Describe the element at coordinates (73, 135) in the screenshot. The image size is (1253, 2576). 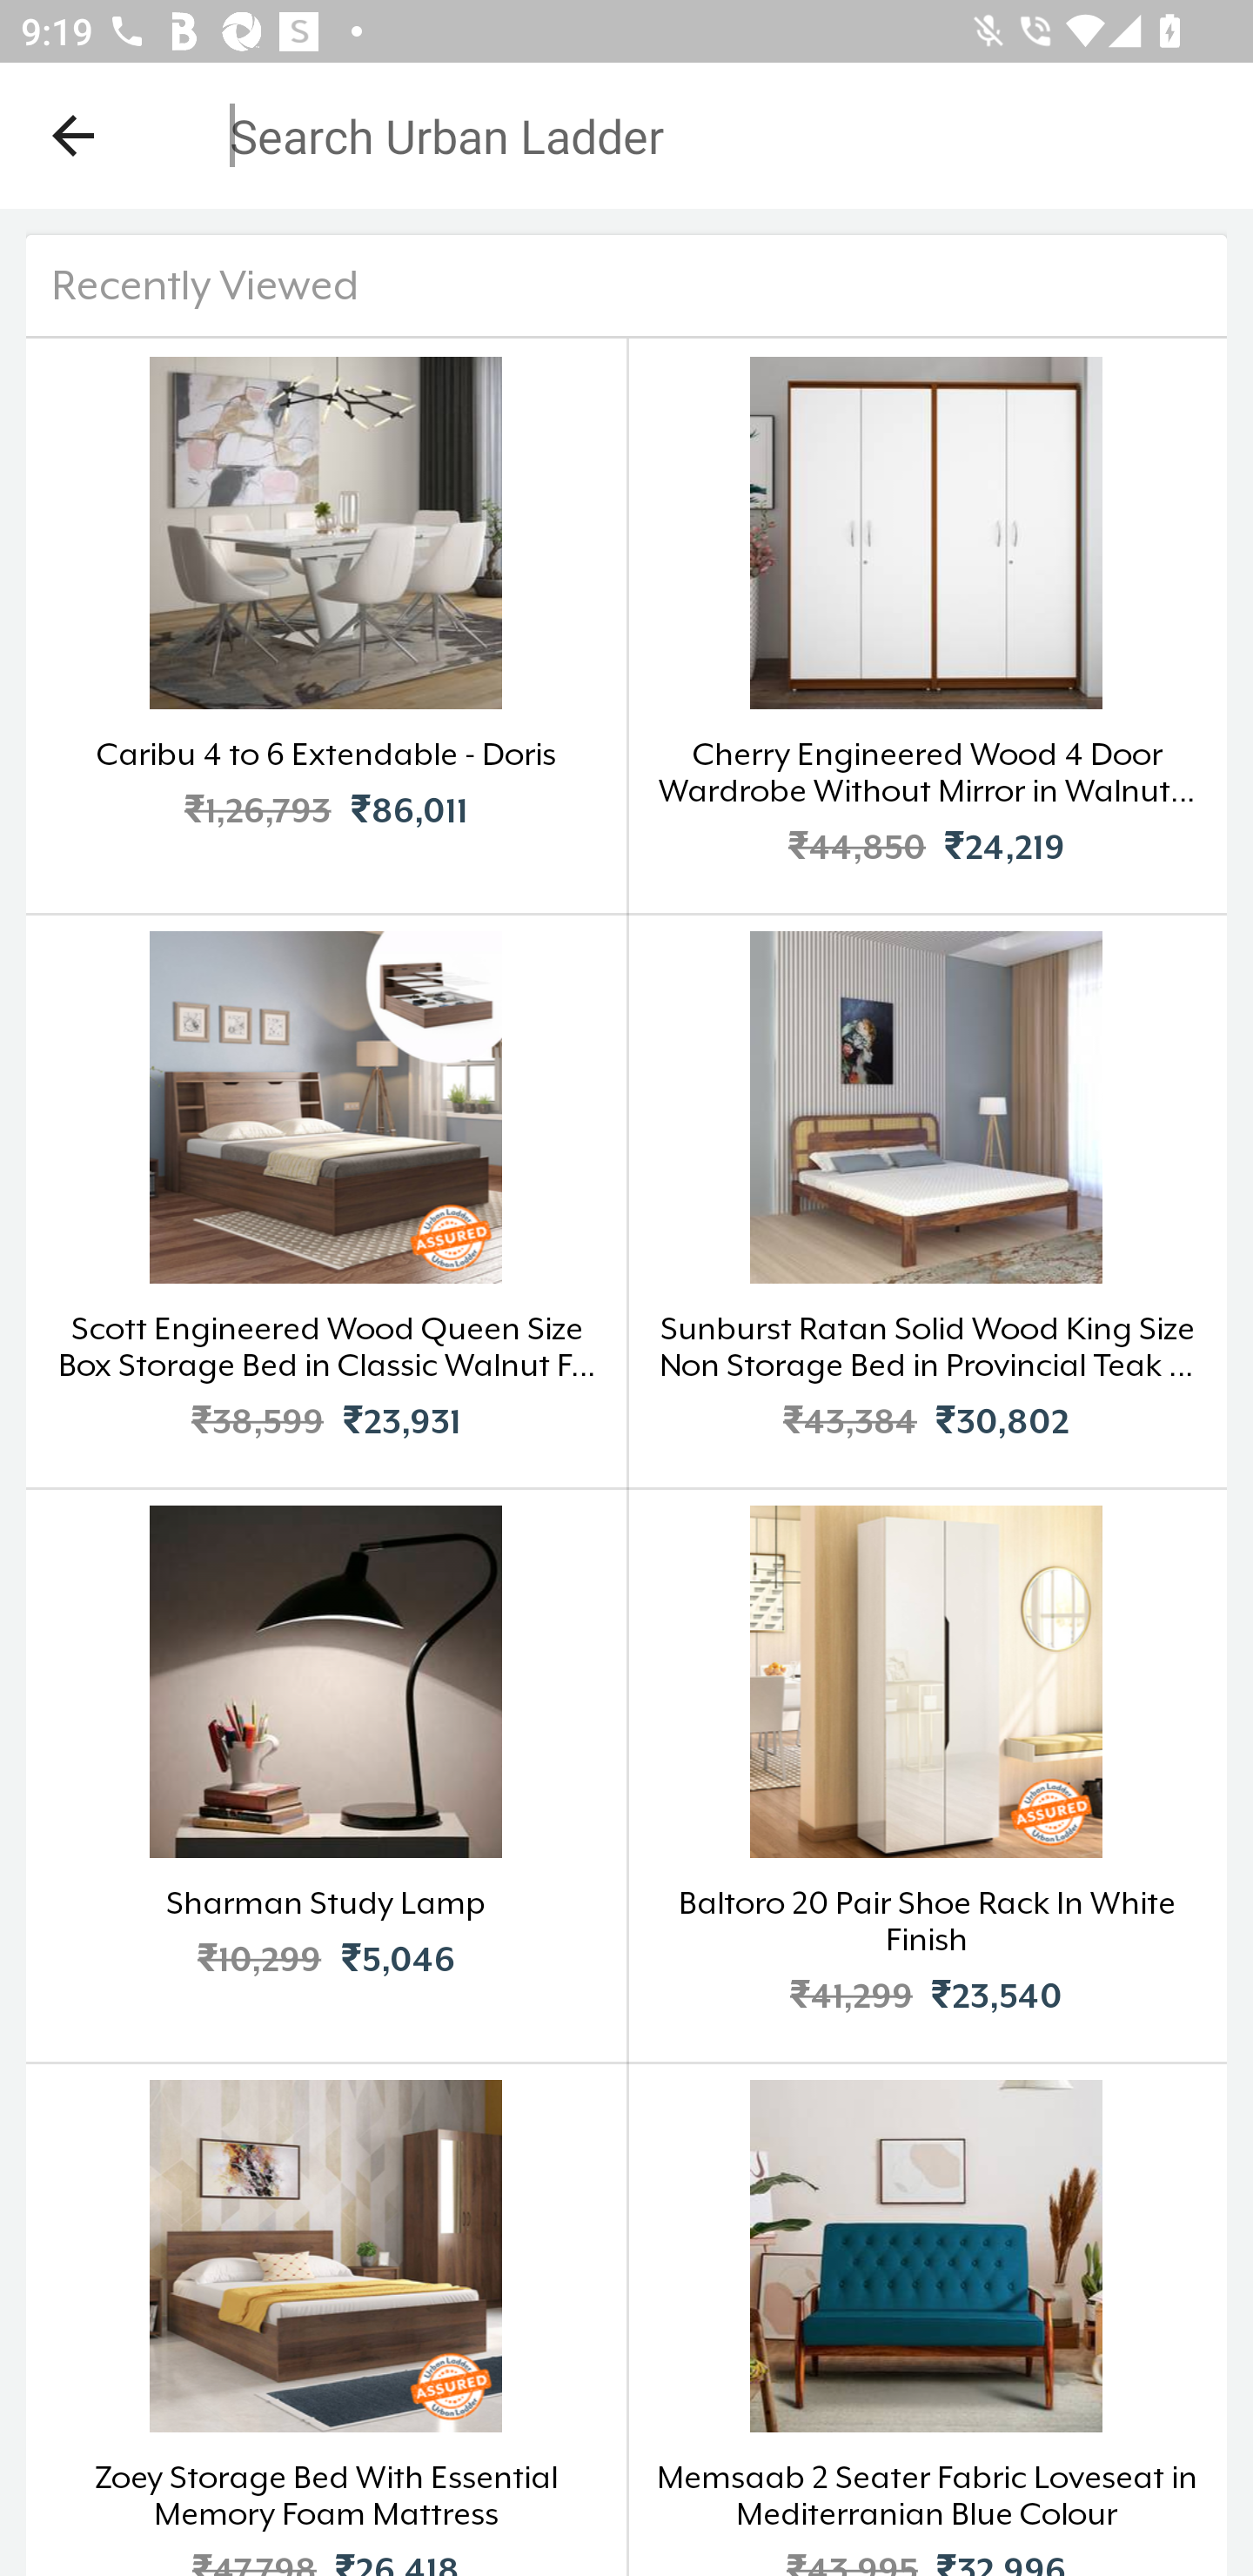
I see `Collapse` at that location.